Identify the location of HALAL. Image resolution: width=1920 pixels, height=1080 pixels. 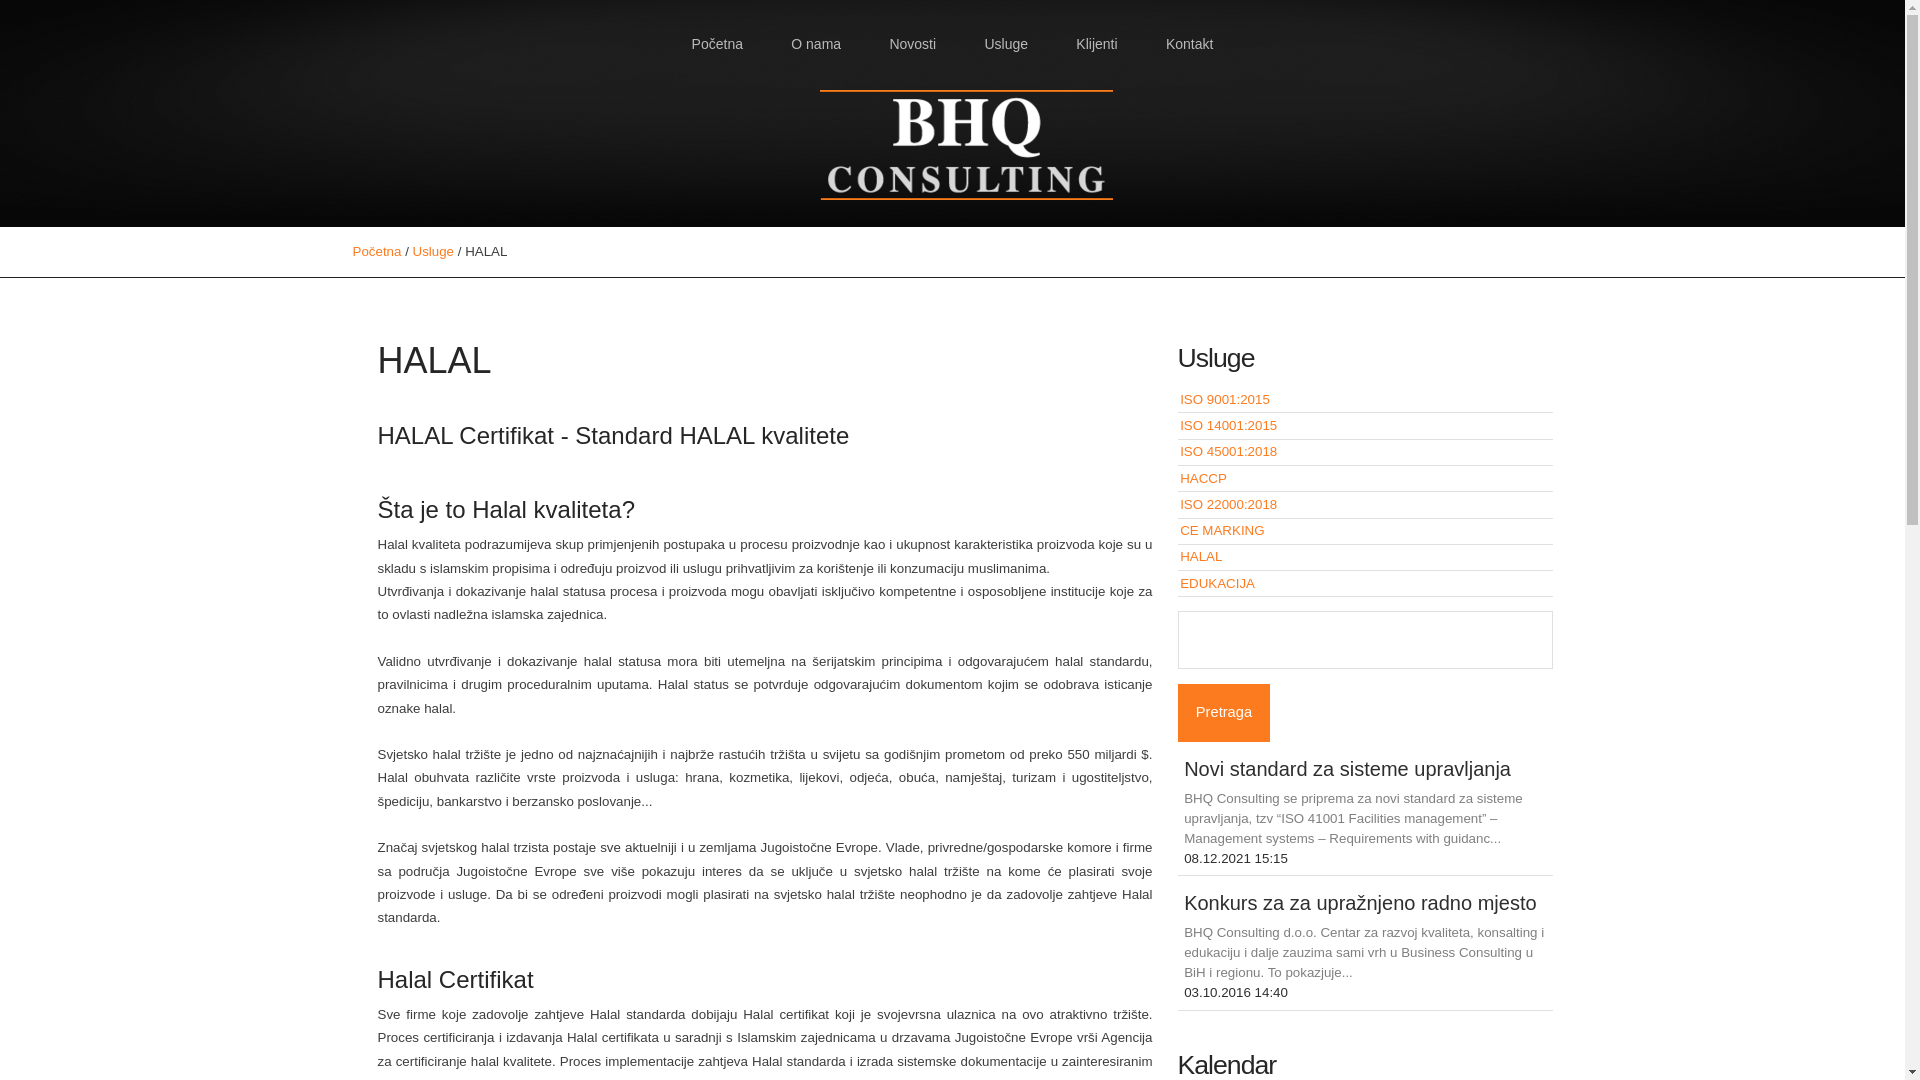
(1201, 556).